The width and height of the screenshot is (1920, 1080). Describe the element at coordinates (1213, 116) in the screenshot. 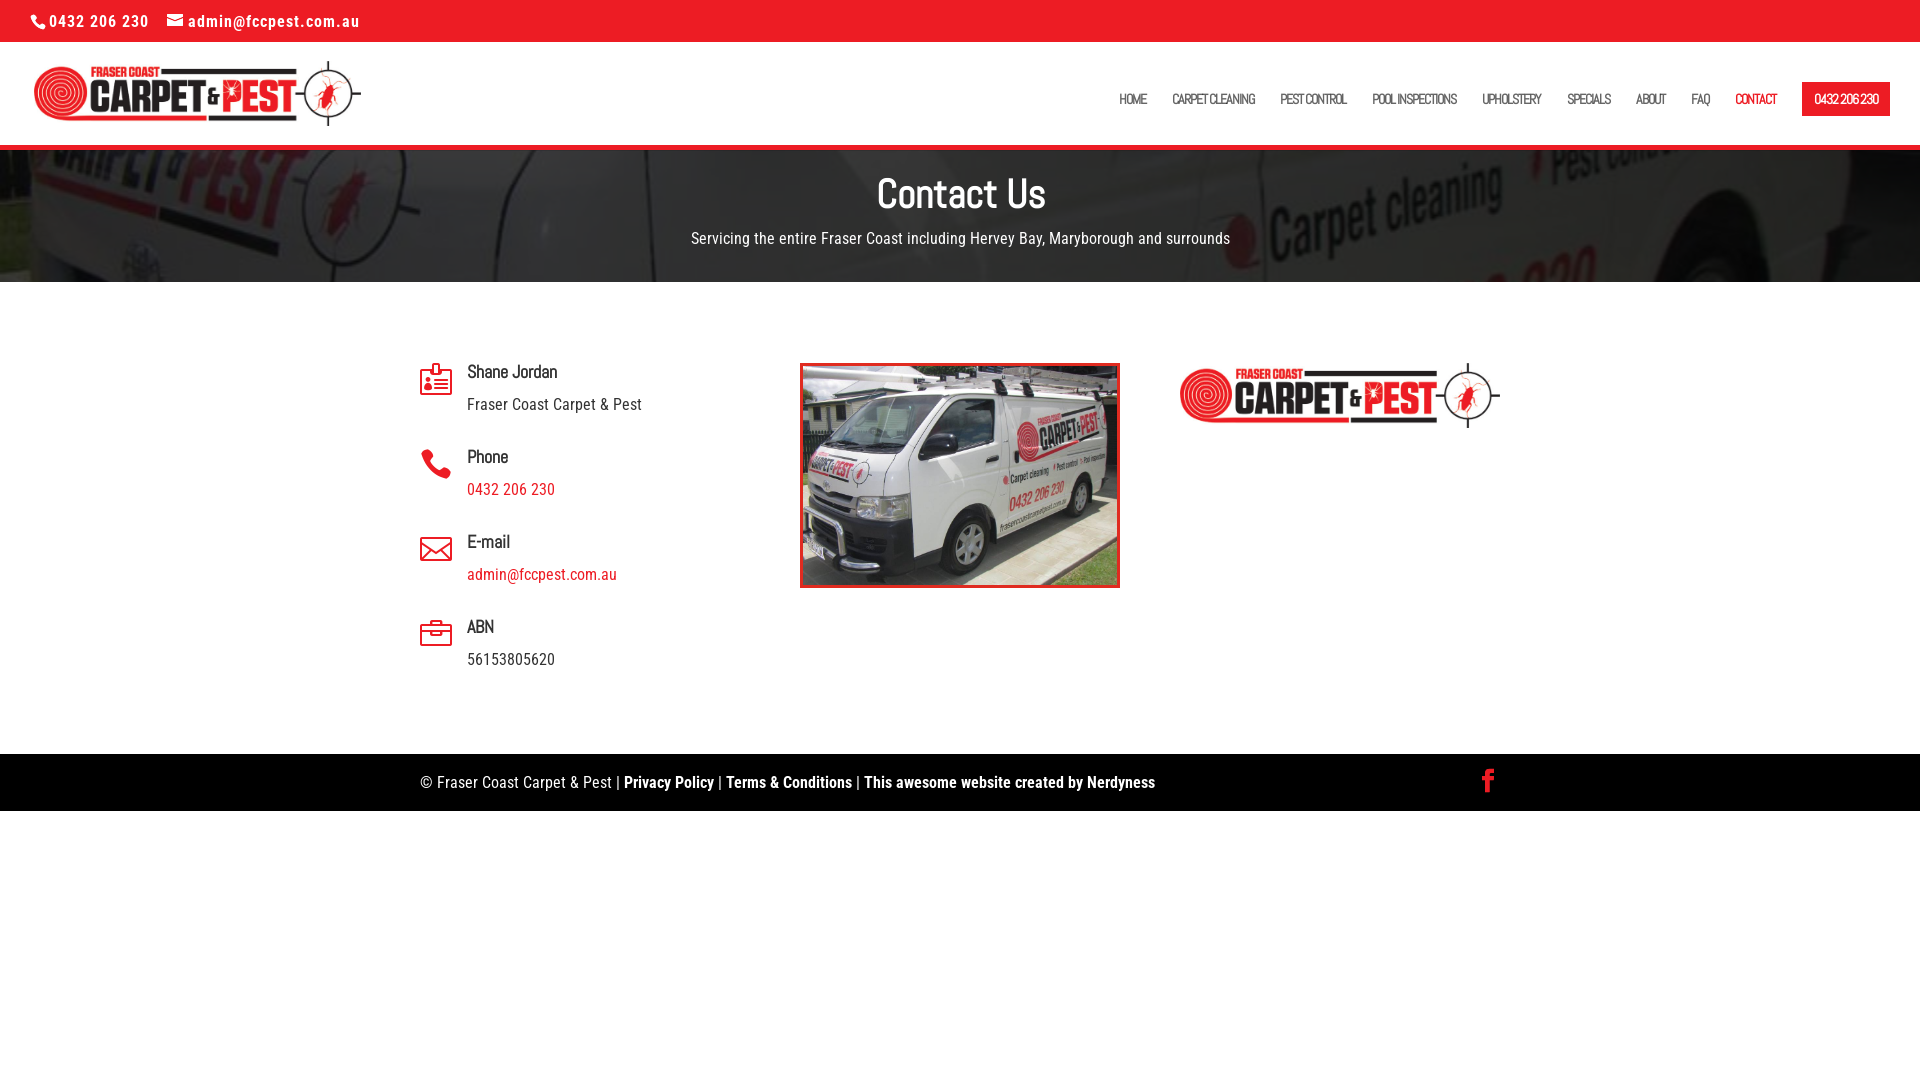

I see `CARPET CLEANING` at that location.